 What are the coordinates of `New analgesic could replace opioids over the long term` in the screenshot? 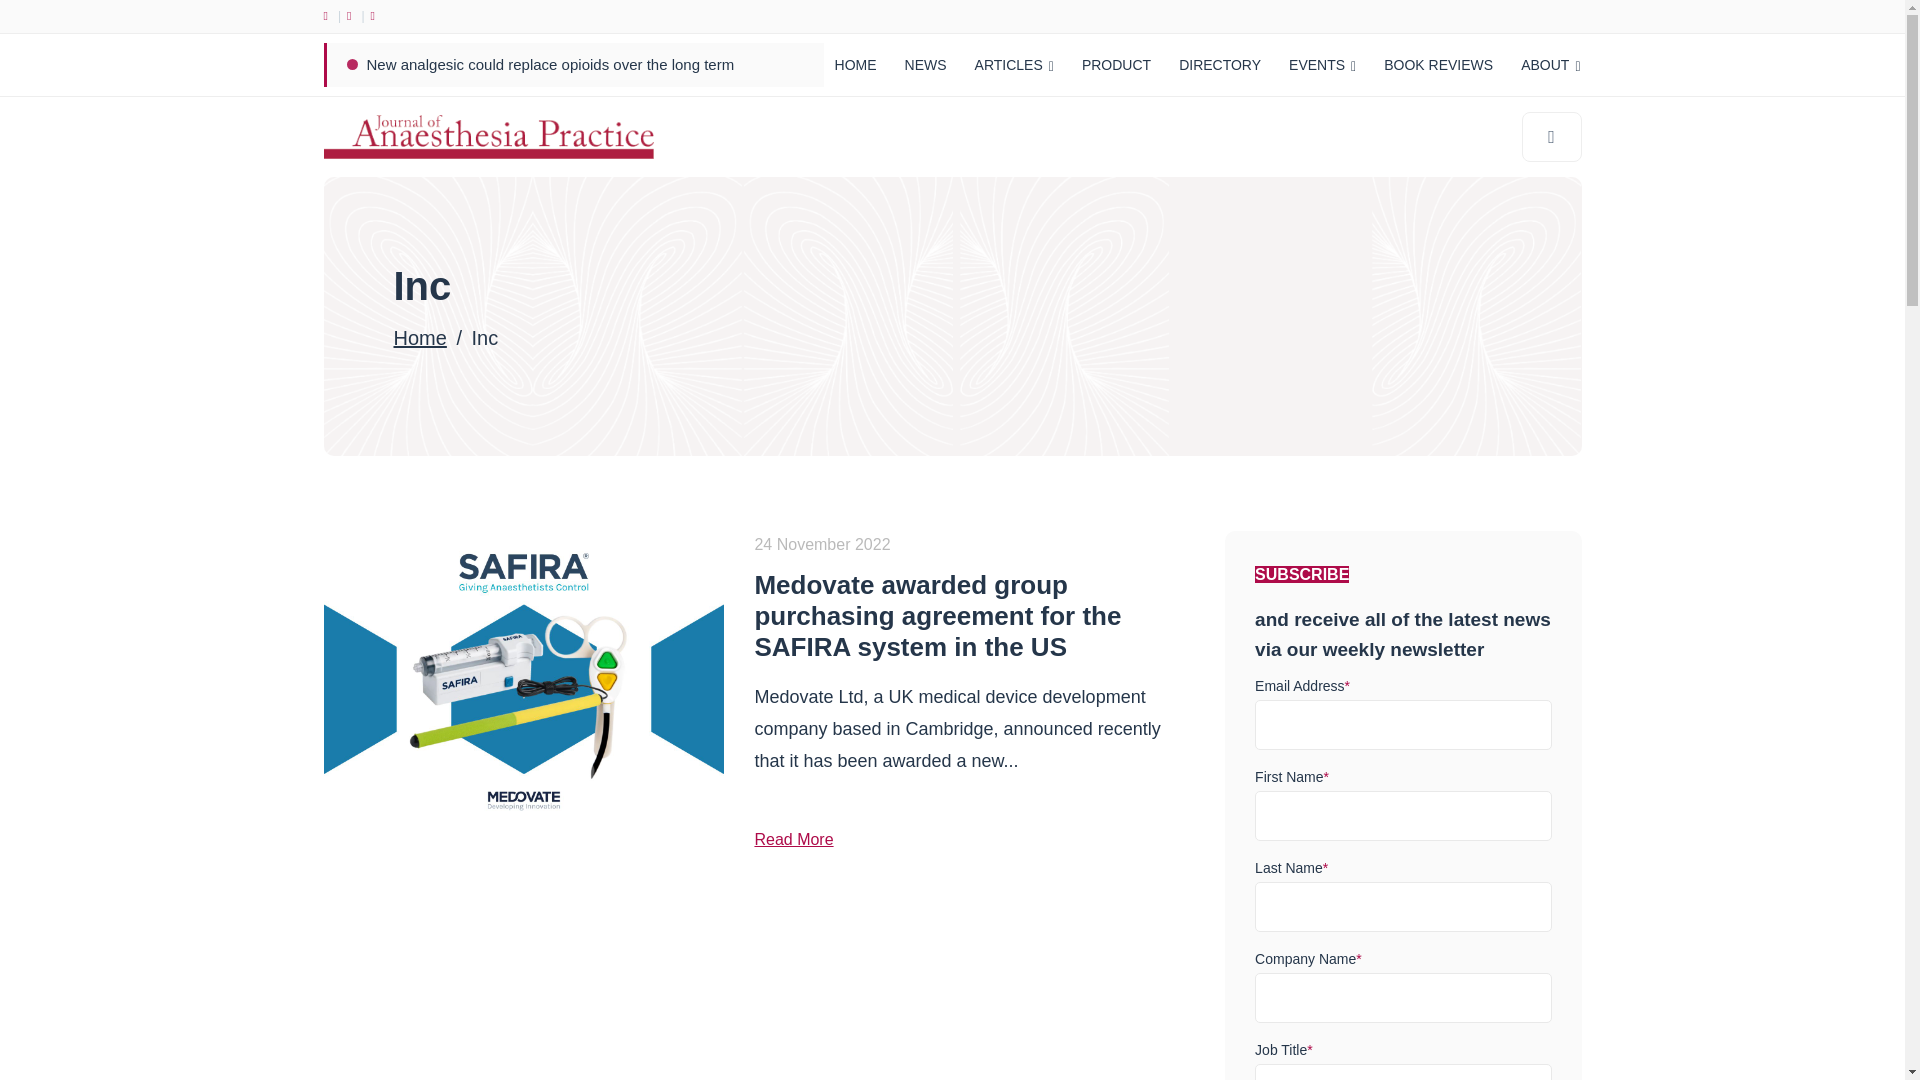 It's located at (550, 64).